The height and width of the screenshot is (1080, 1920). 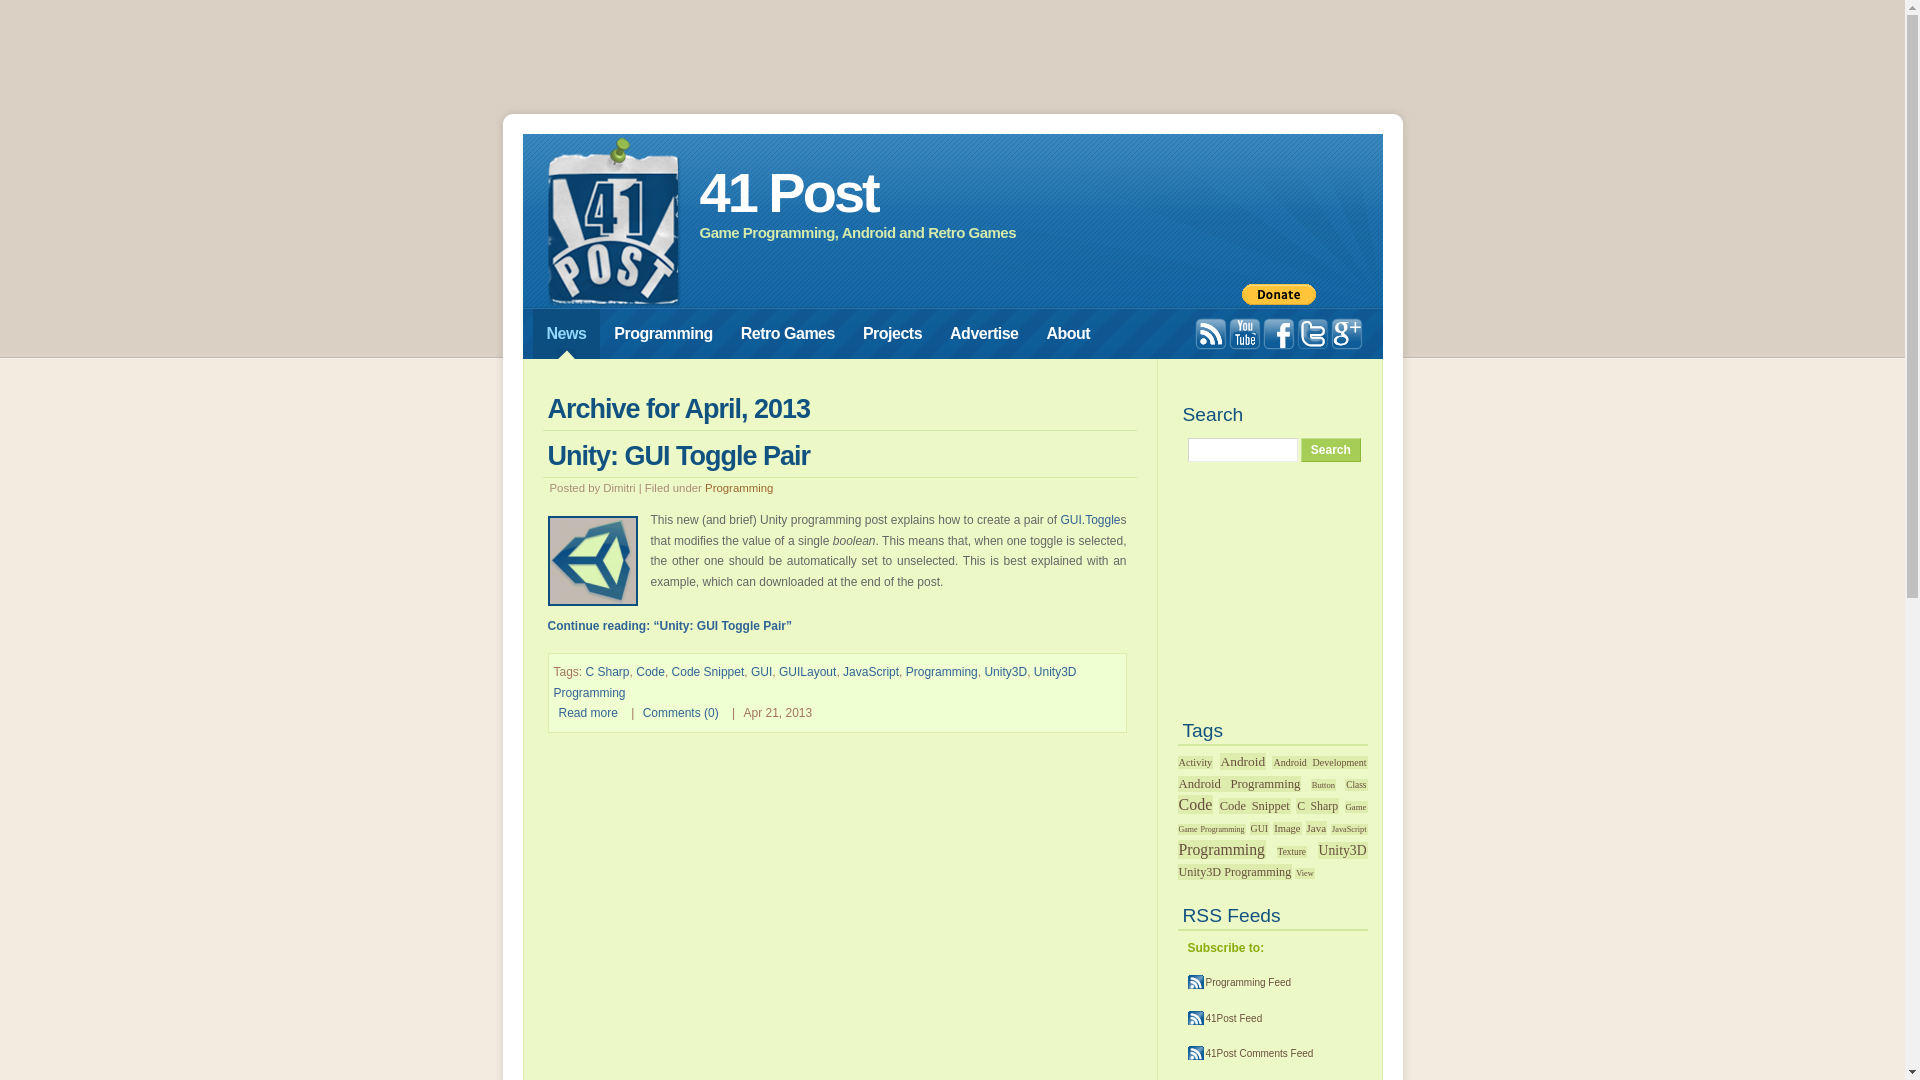 I want to click on Unity3D, so click(x=1343, y=850).